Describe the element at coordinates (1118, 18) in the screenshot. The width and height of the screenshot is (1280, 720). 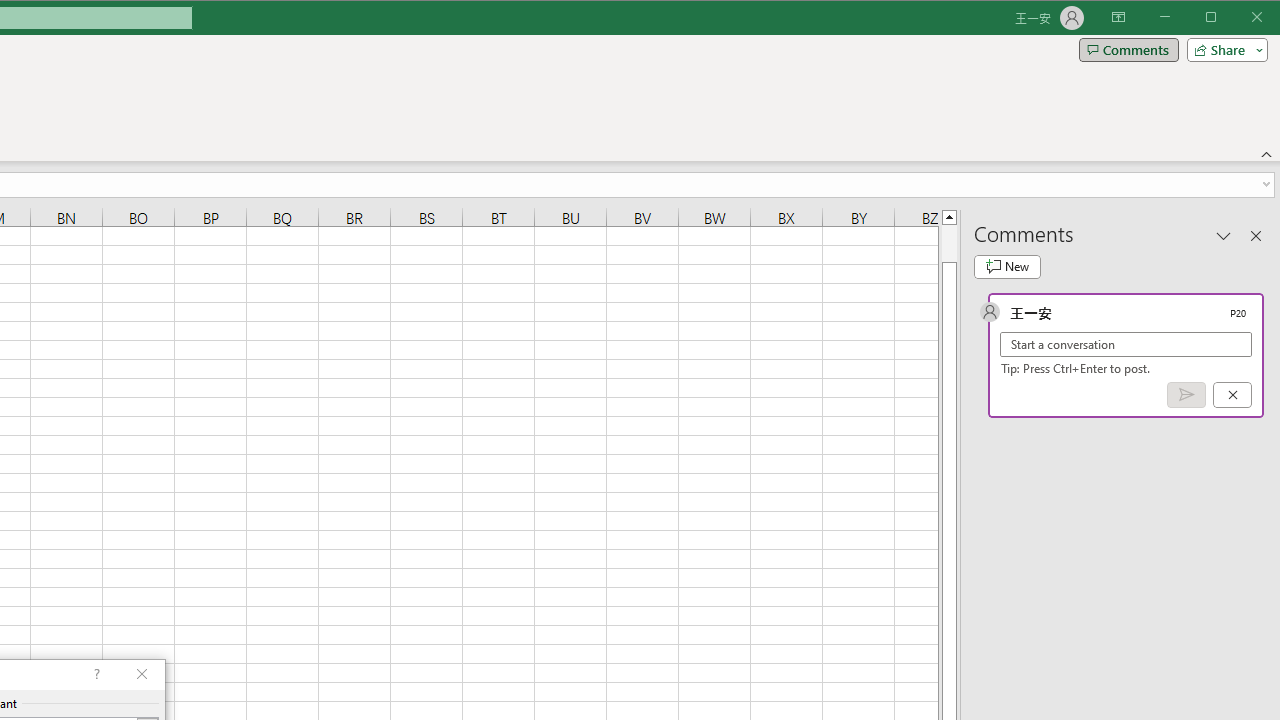
I see `Ribbon Display Options` at that location.